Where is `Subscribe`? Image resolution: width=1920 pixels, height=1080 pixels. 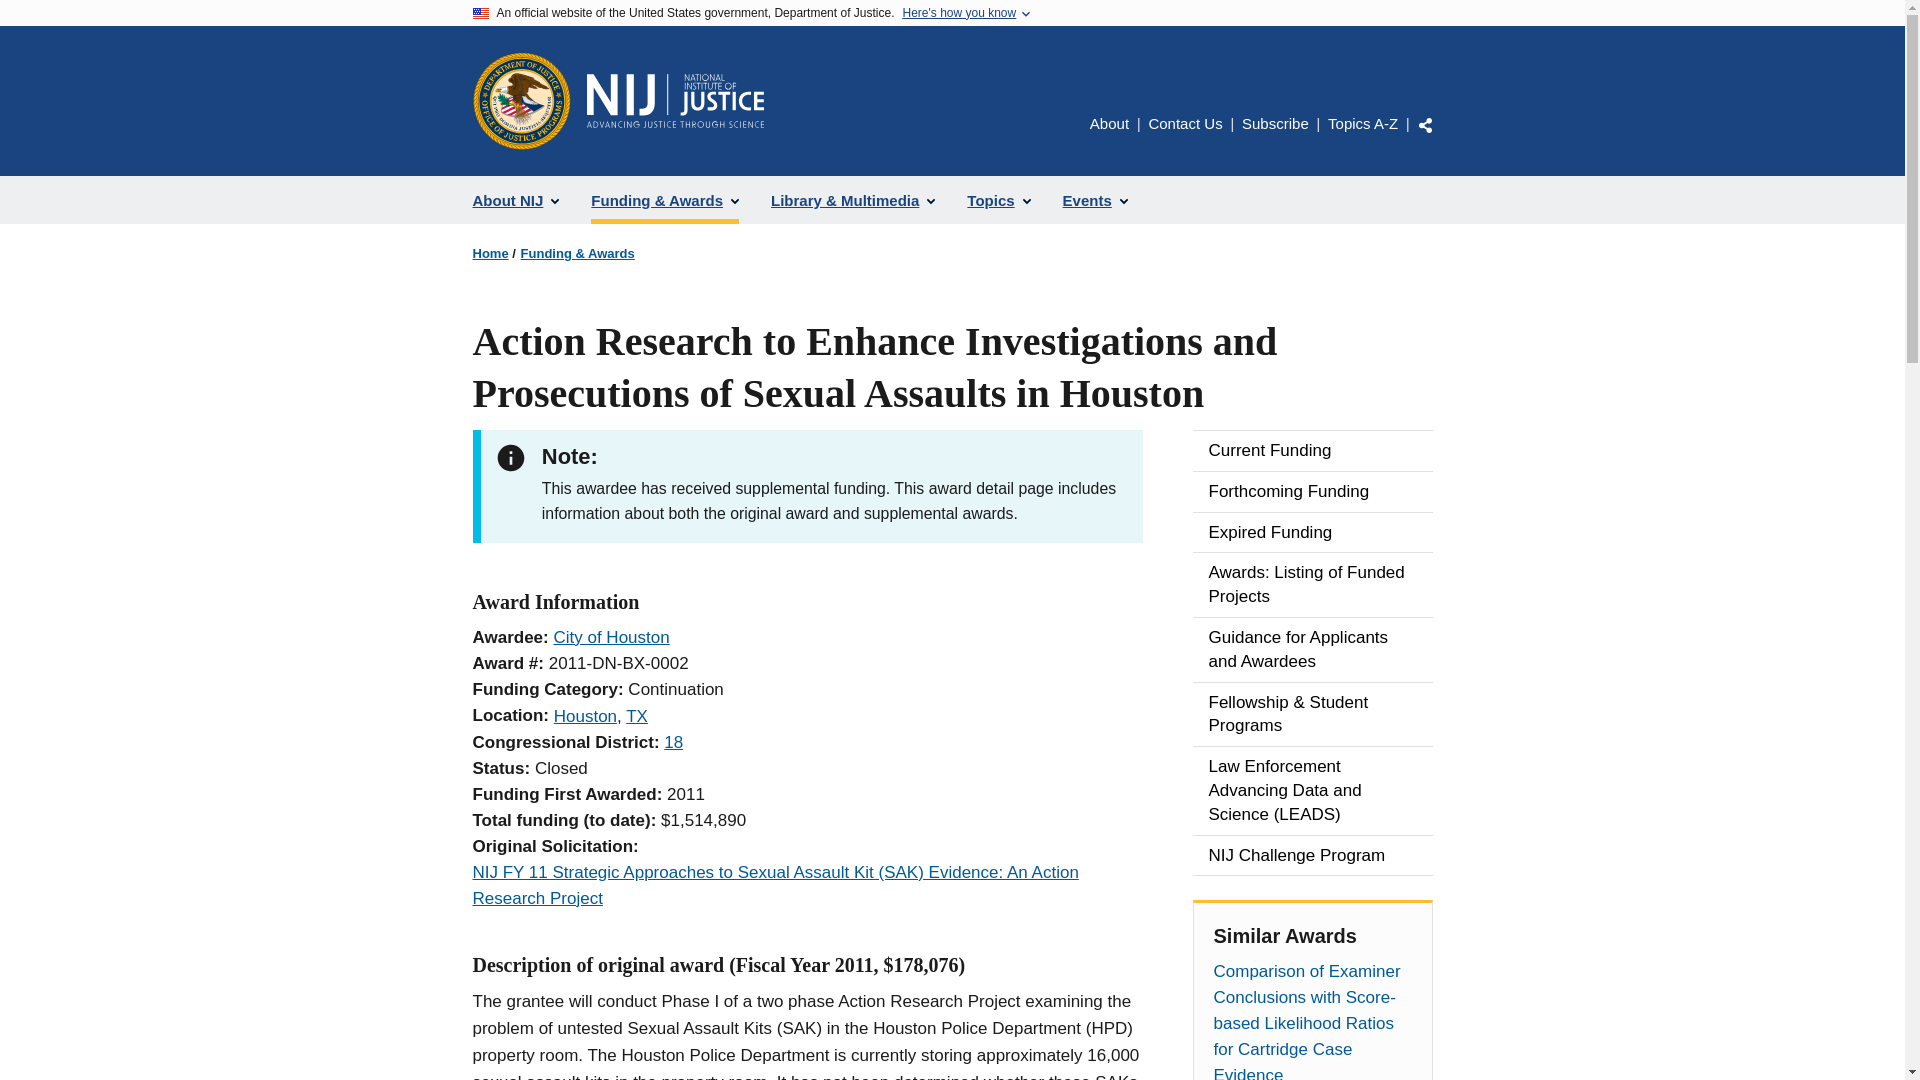 Subscribe is located at coordinates (1276, 122).